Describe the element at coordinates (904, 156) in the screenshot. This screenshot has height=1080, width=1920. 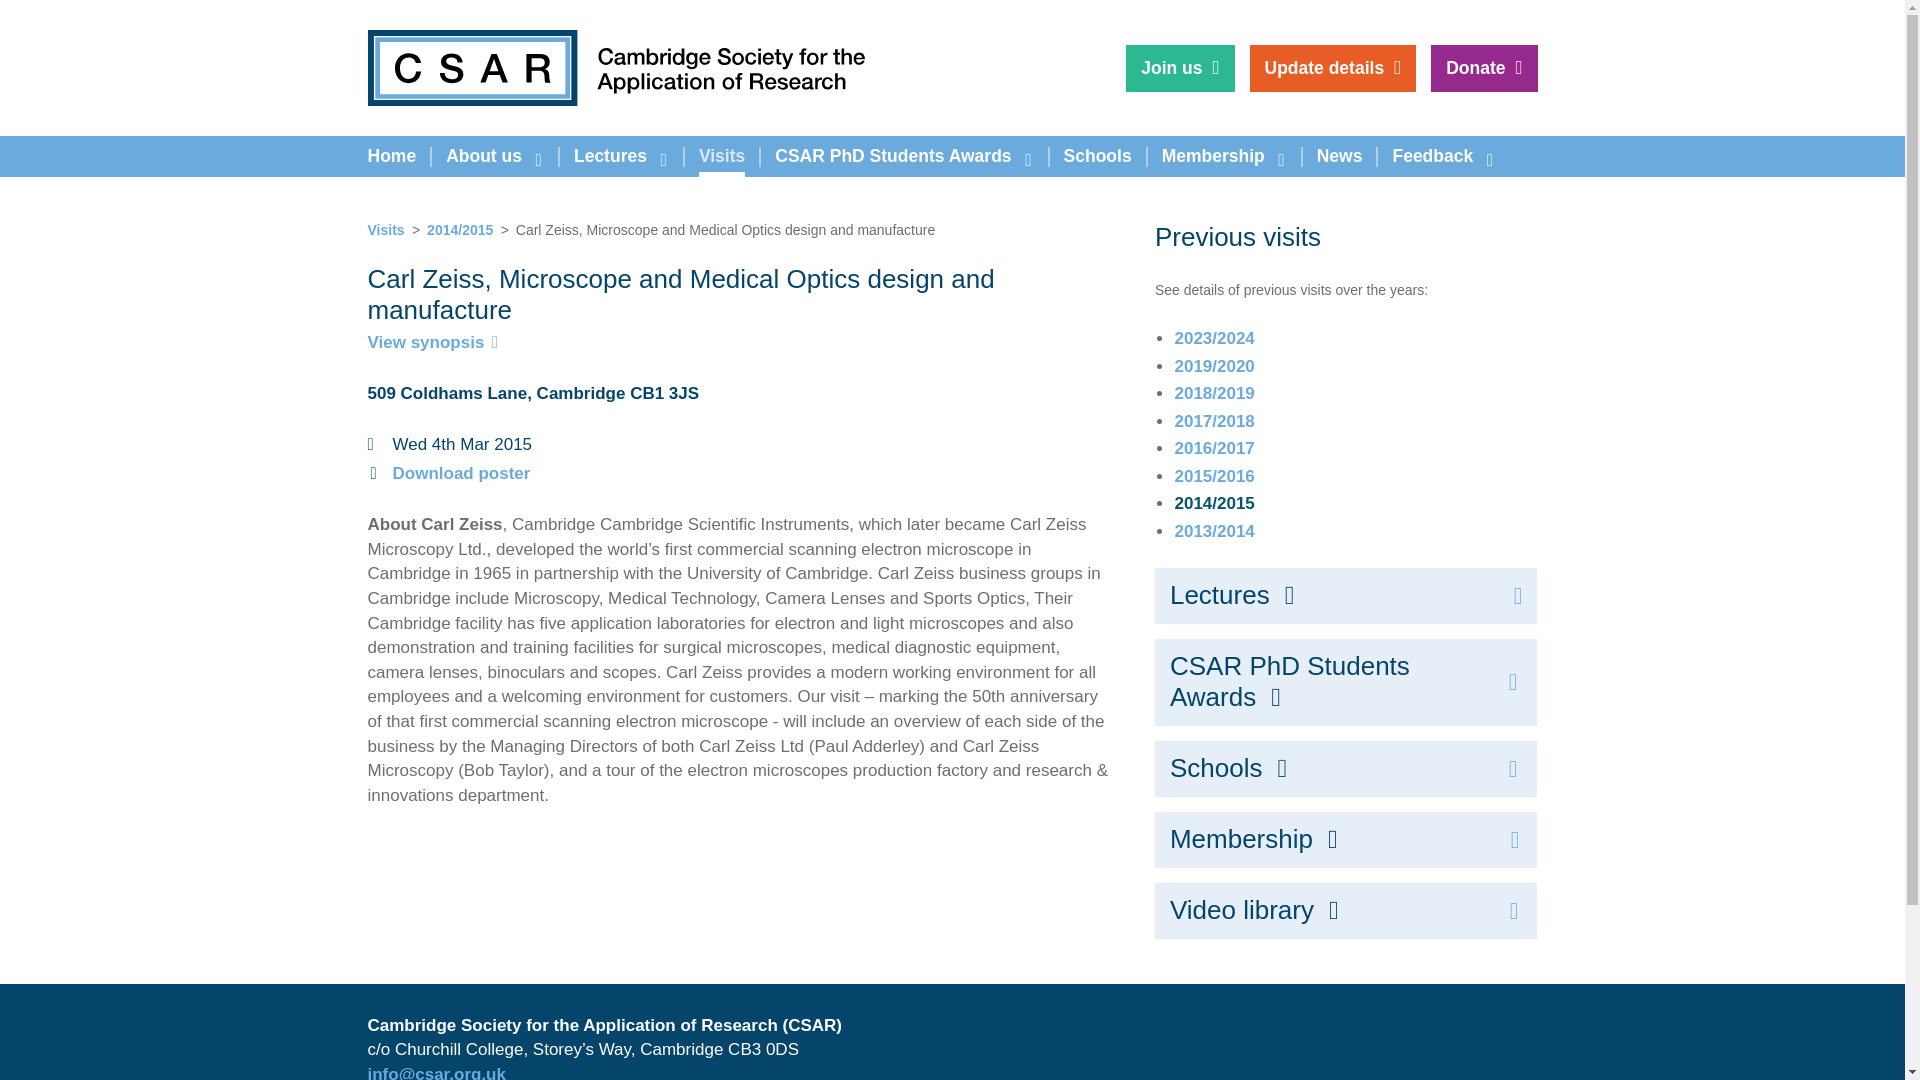
I see `CSAR PhD Students Awards` at that location.